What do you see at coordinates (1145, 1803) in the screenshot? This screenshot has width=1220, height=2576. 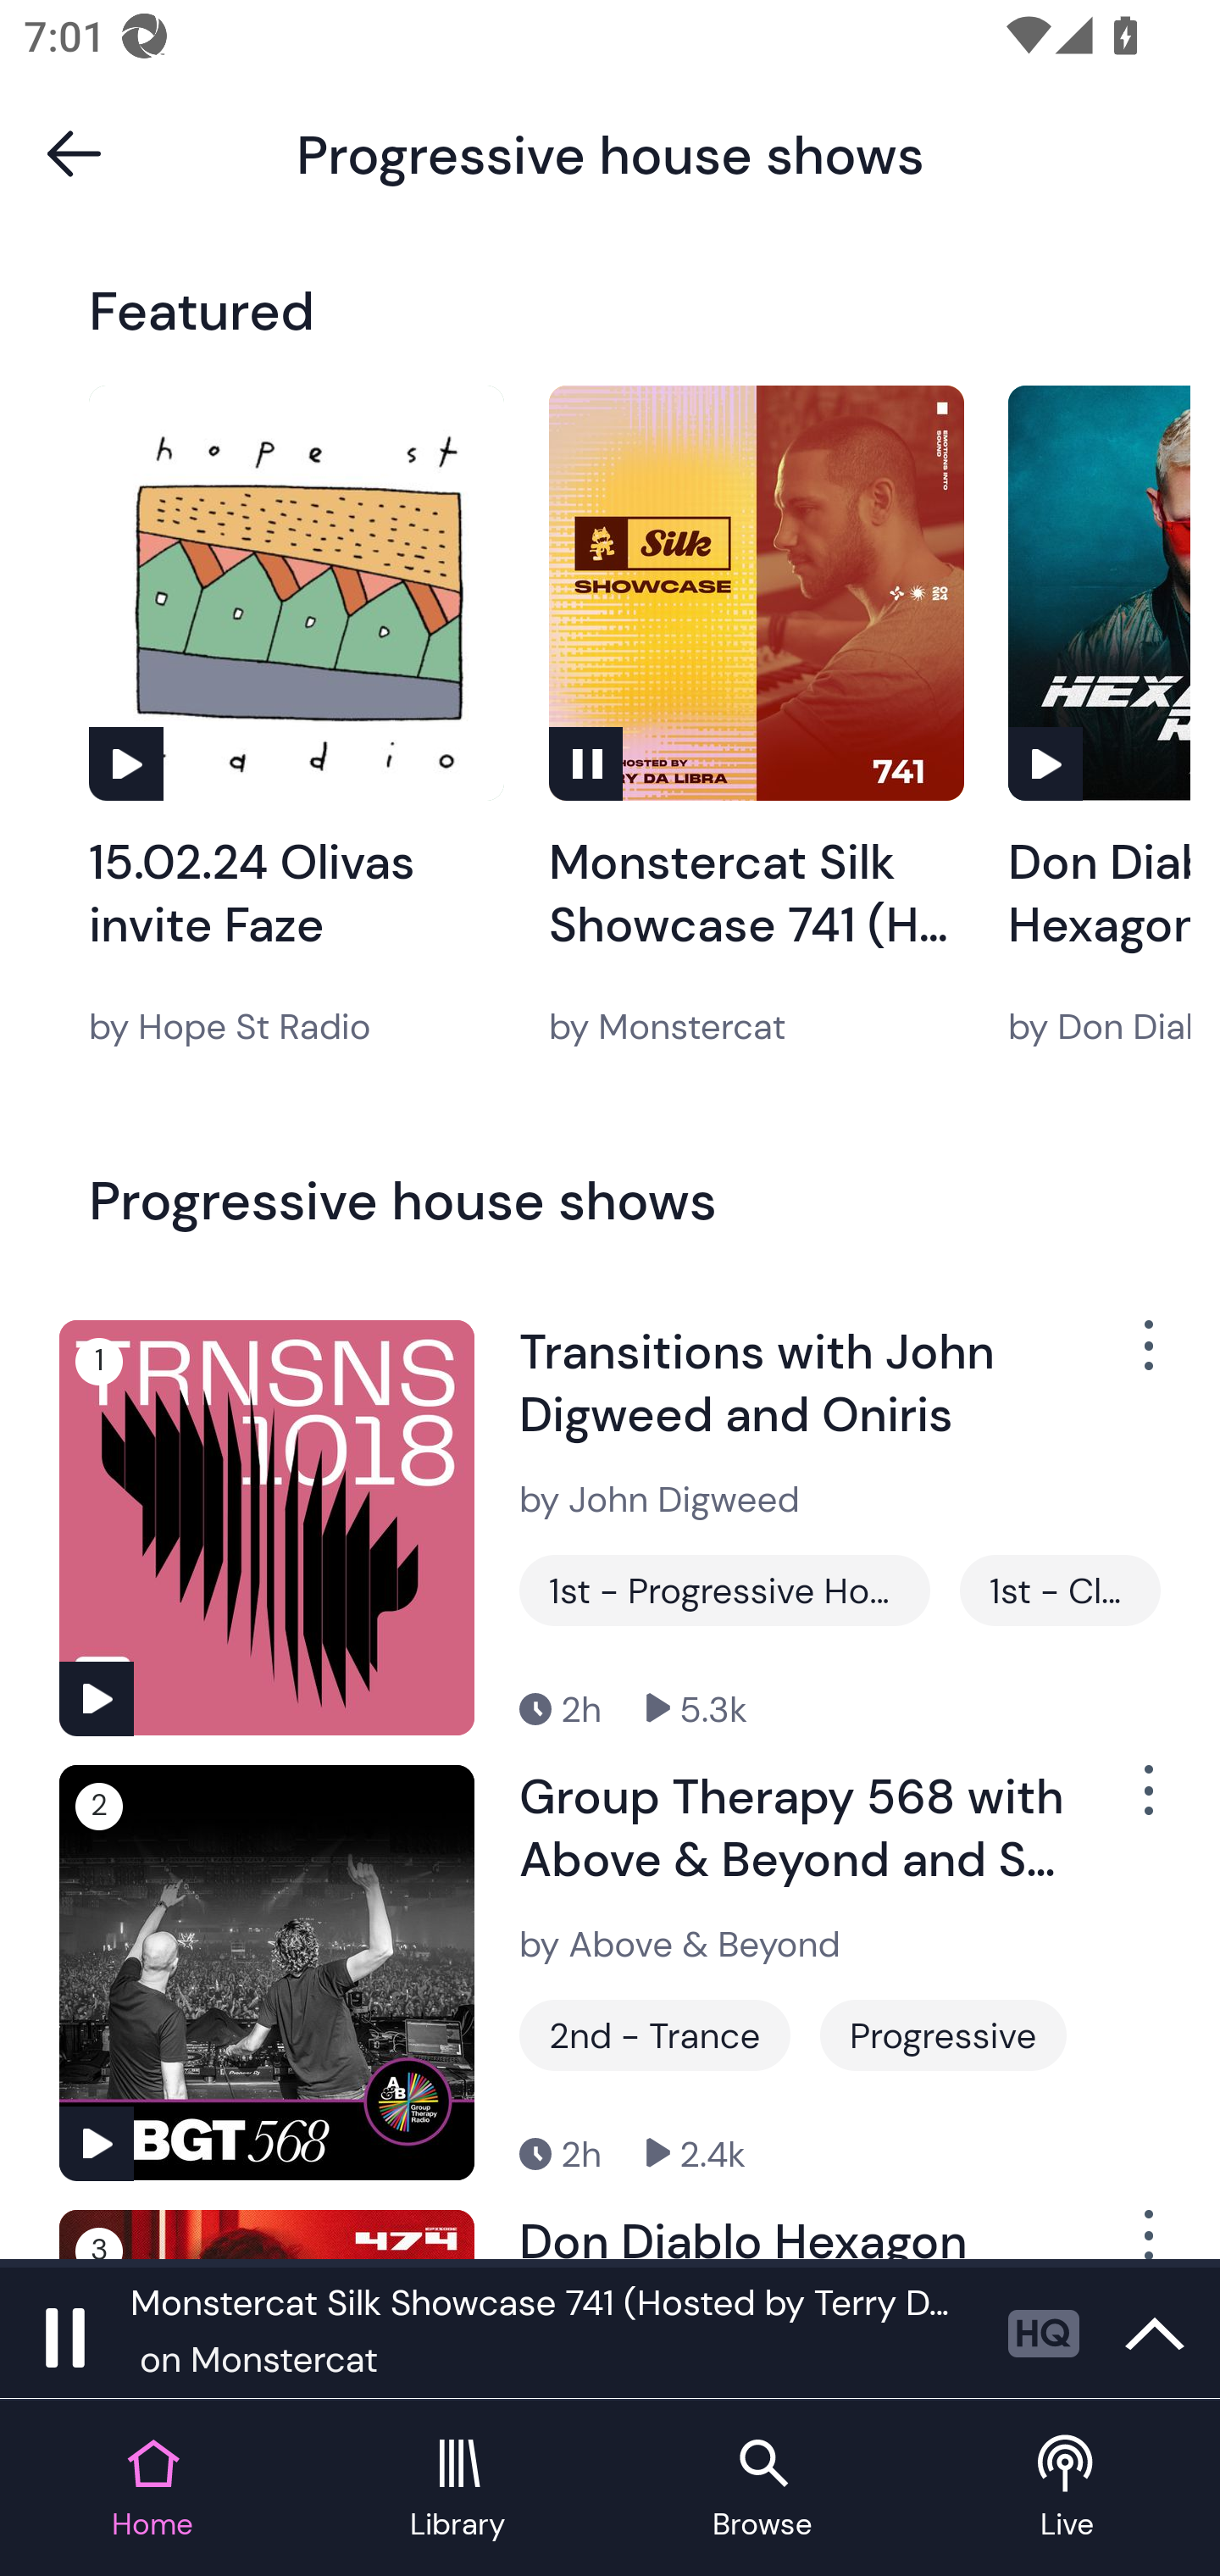 I see `Show Options Menu Button` at bounding box center [1145, 1803].